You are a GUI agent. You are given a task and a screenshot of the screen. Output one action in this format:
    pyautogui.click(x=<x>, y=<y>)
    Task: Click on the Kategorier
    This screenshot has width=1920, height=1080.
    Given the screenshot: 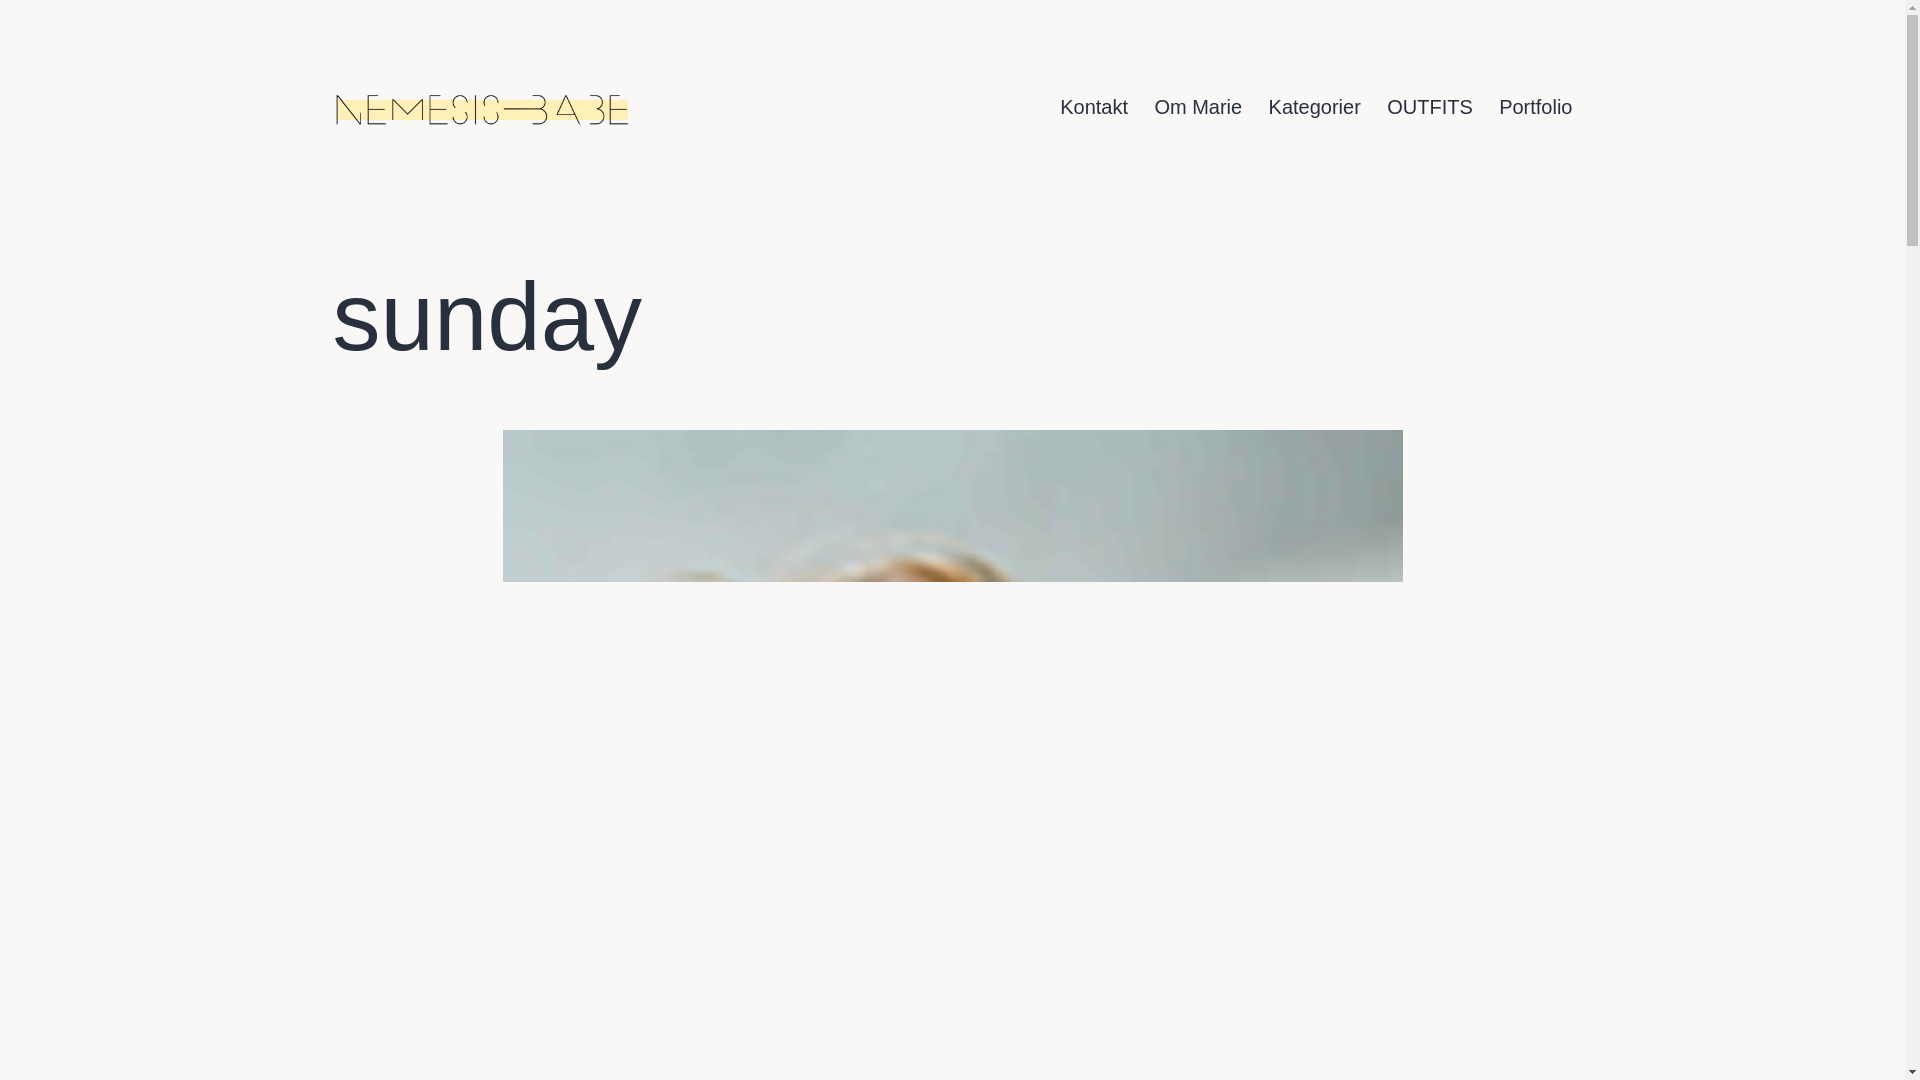 What is the action you would take?
    pyautogui.click(x=1314, y=107)
    